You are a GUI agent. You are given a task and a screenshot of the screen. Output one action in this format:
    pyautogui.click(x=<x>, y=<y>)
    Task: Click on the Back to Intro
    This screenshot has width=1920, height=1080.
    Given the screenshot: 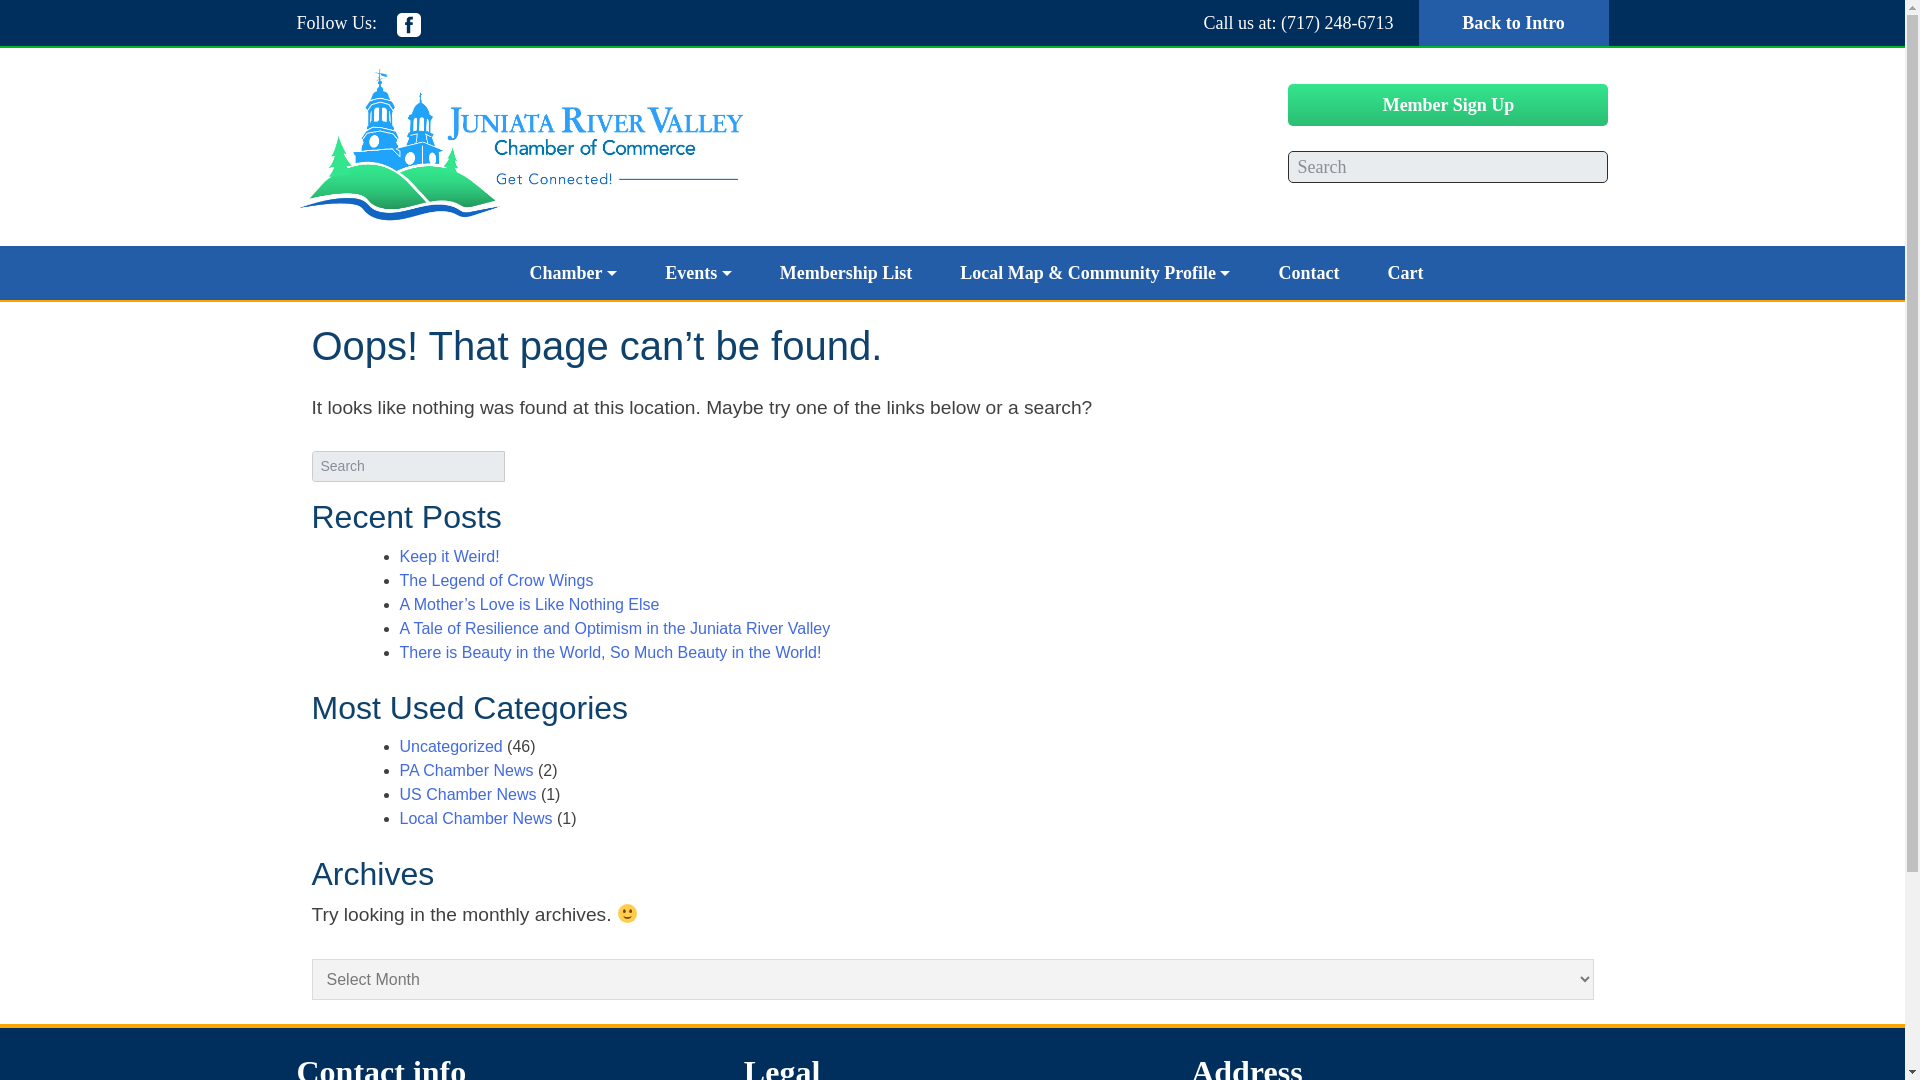 What is the action you would take?
    pyautogui.click(x=1513, y=23)
    